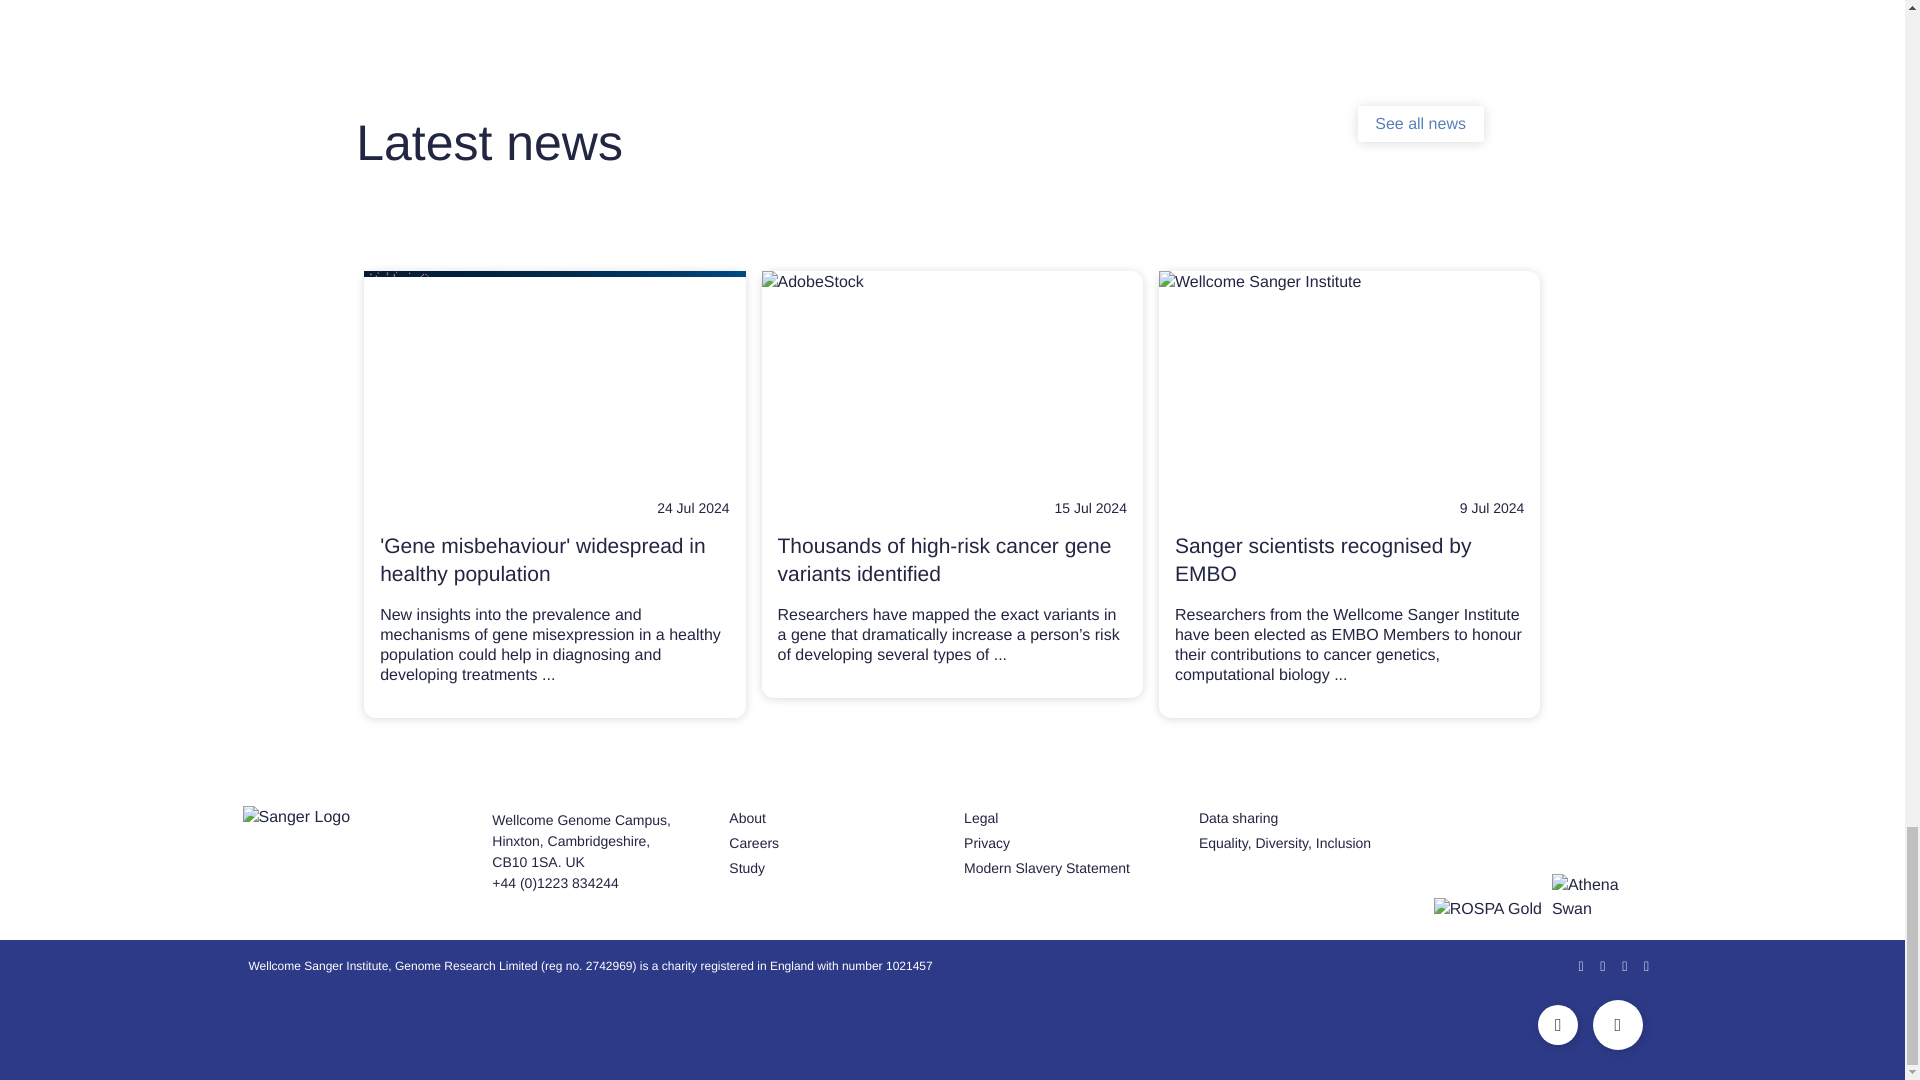 The height and width of the screenshot is (1080, 1920). I want to click on AdobeStock, so click(952, 378).